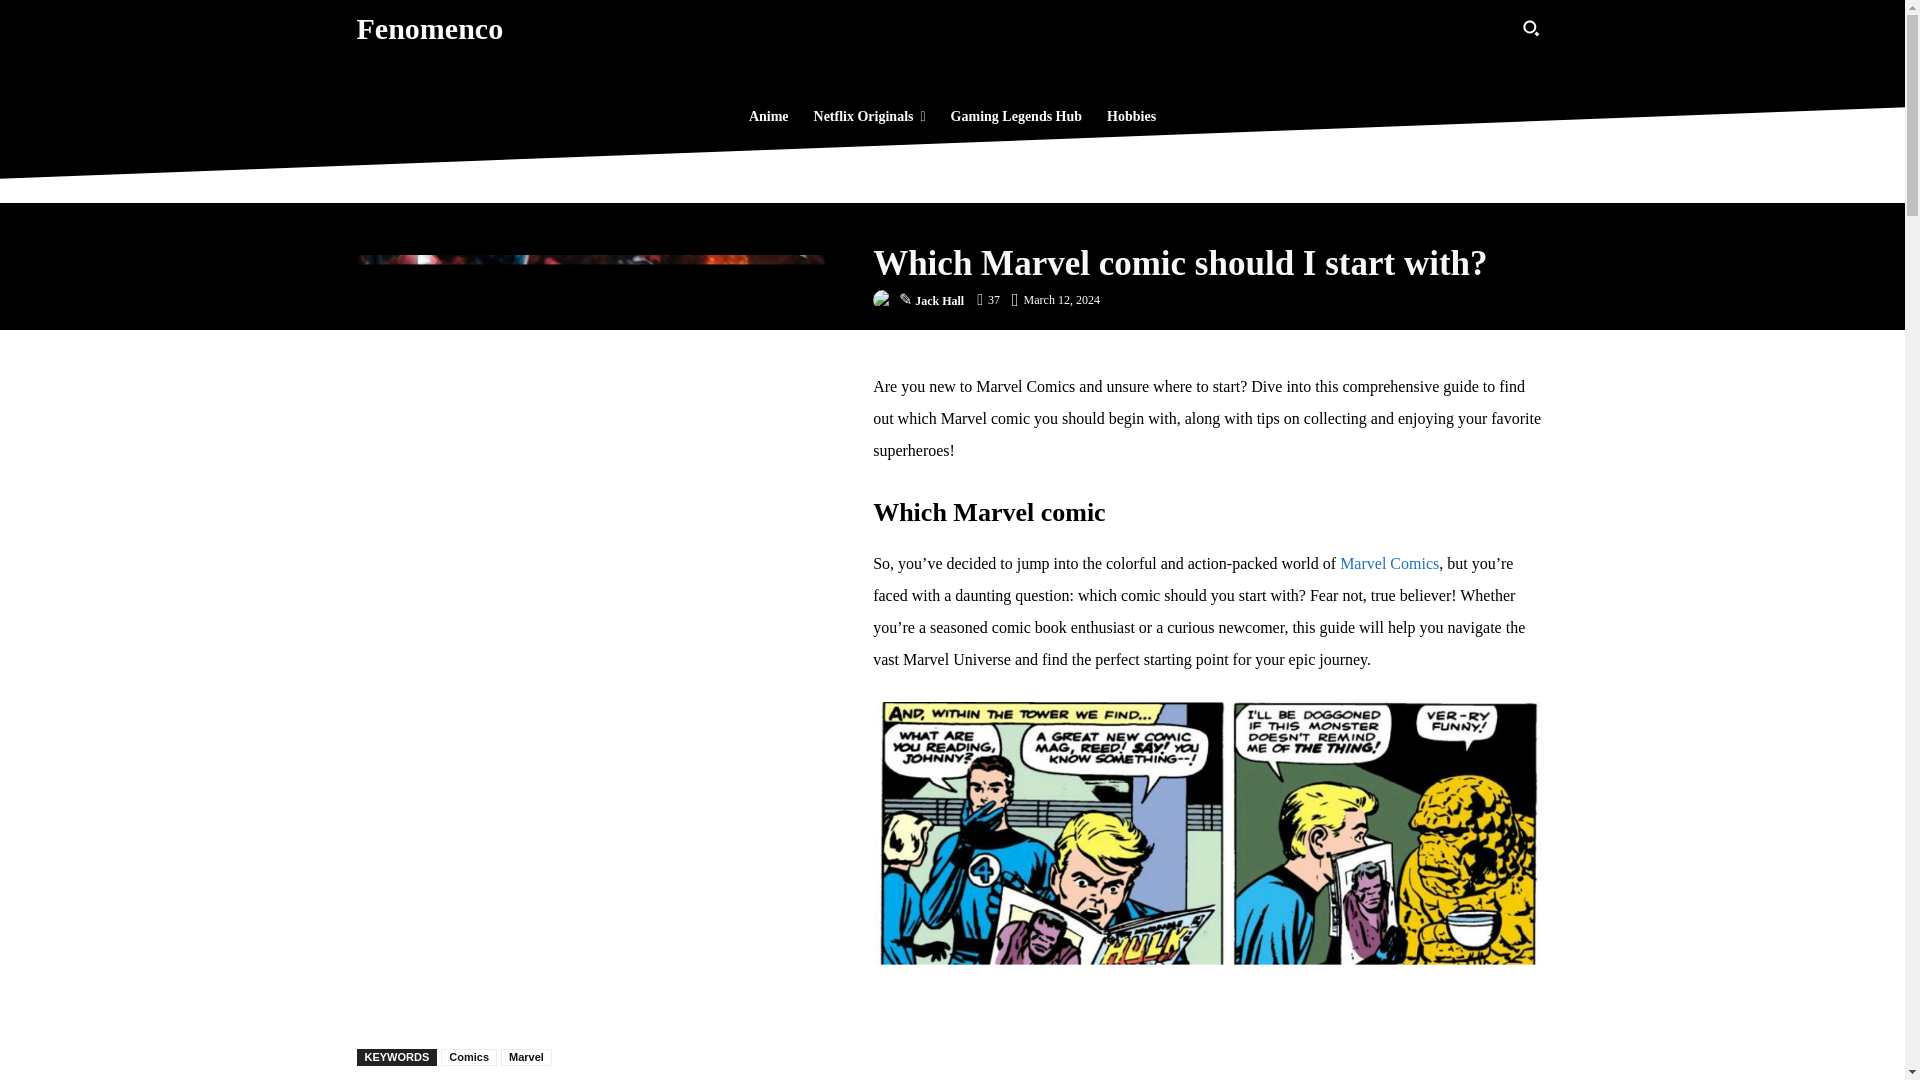 Image resolution: width=1920 pixels, height=1080 pixels. I want to click on Marvel, so click(526, 1056).